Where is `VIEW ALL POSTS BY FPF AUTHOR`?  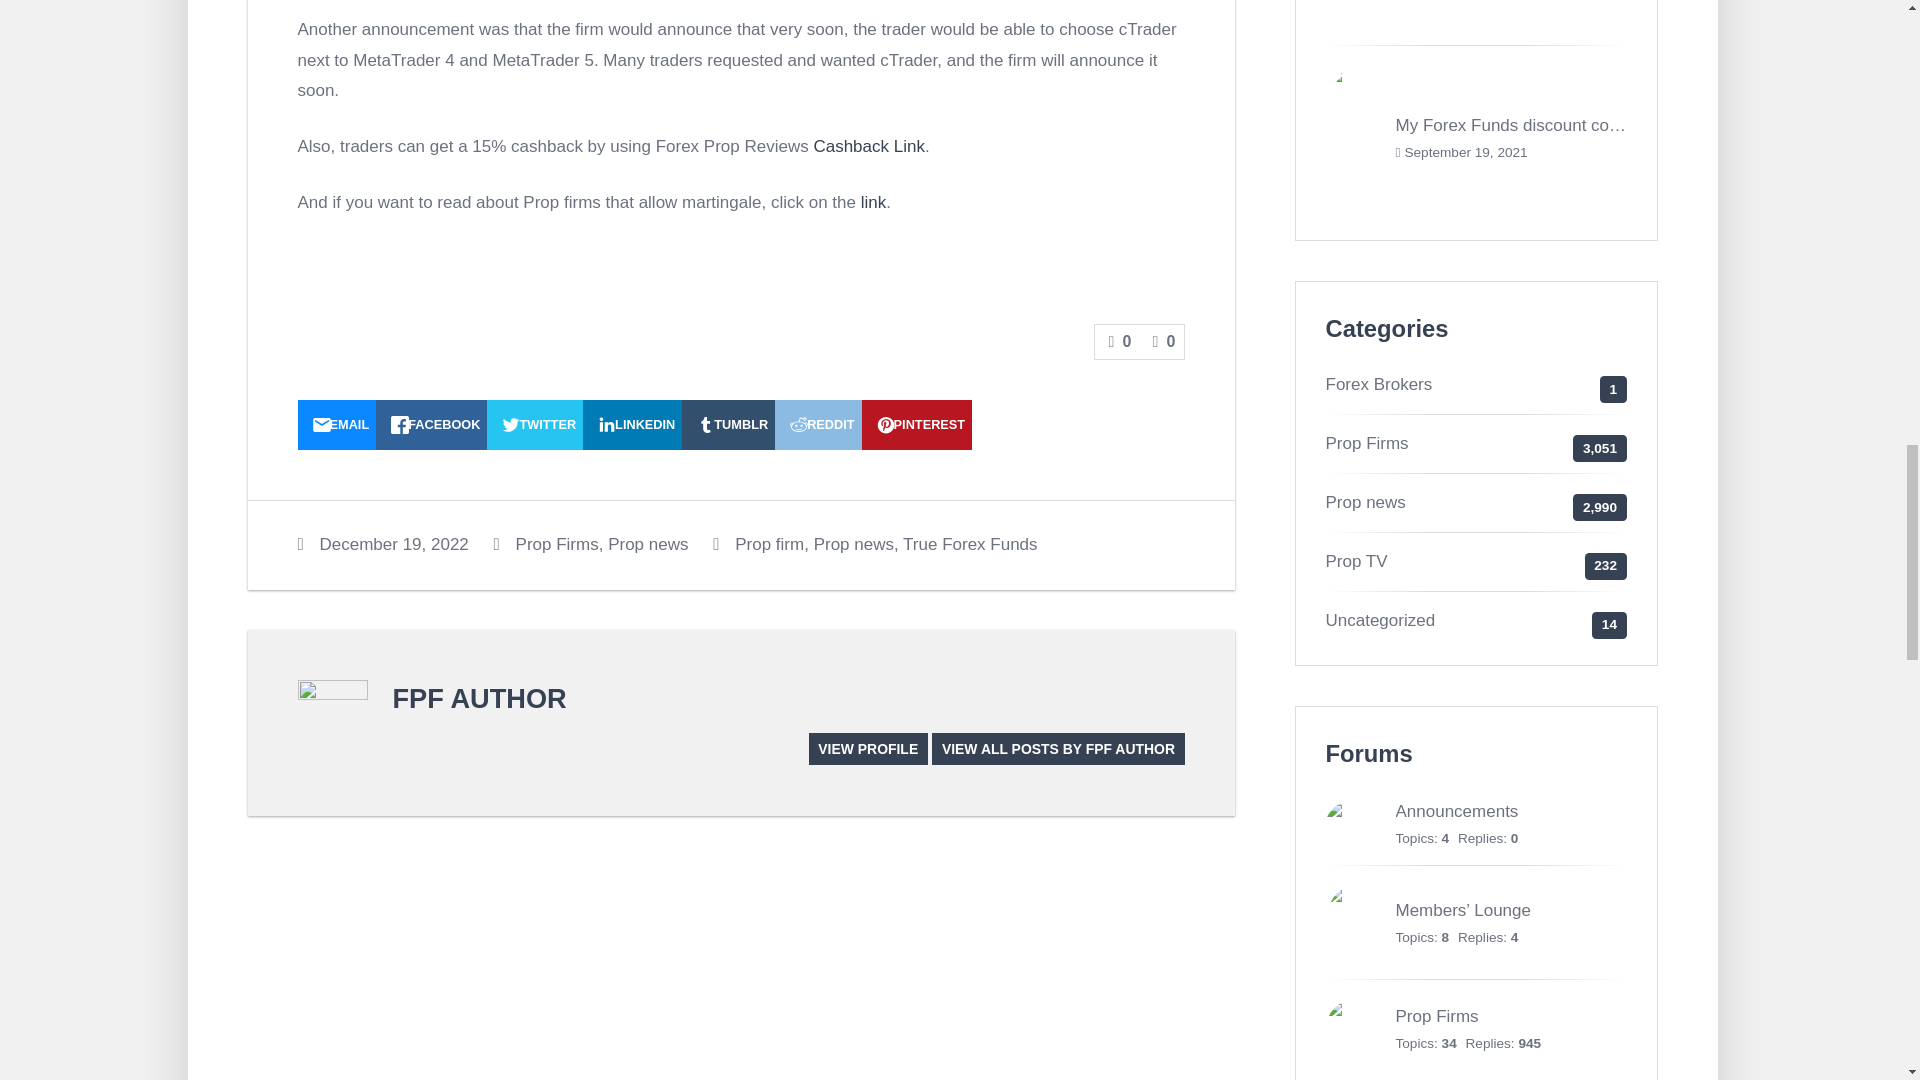 VIEW ALL POSTS BY FPF AUTHOR is located at coordinates (1058, 748).